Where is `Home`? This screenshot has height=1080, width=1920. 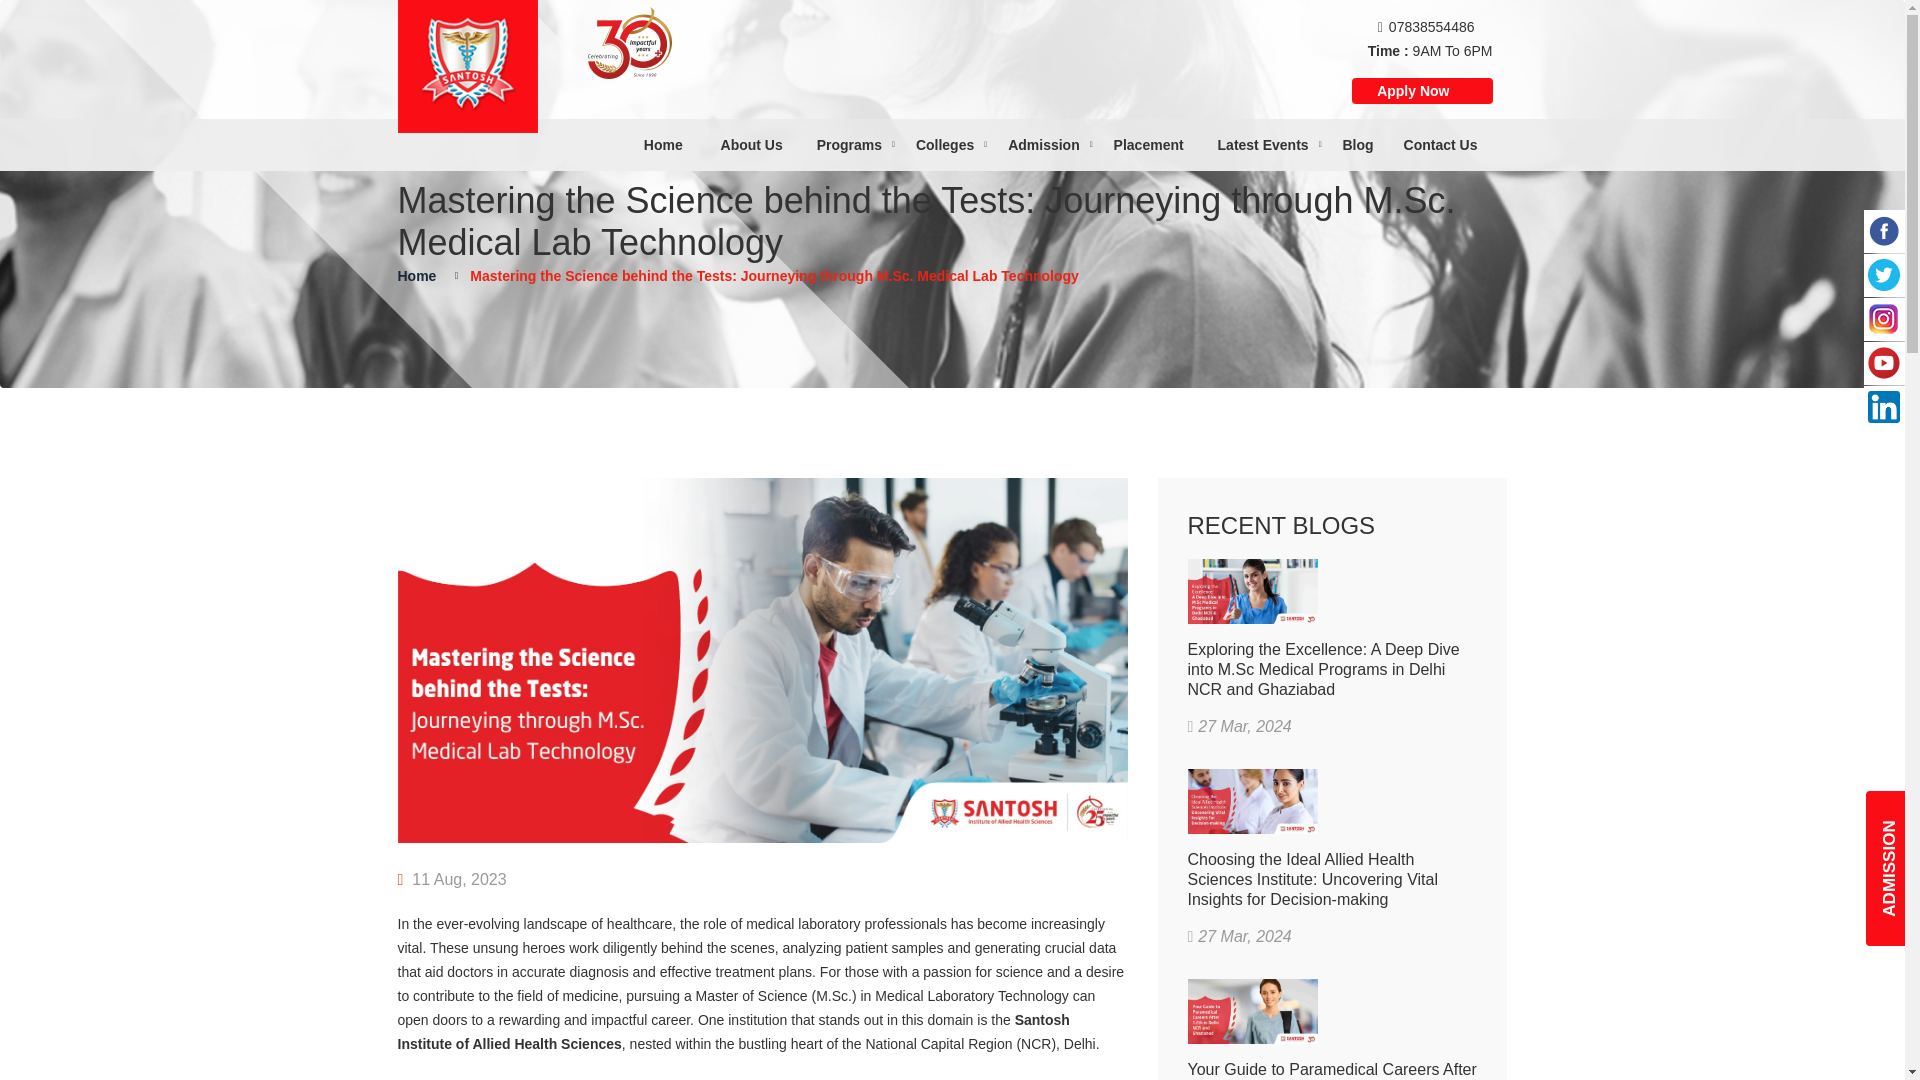
Home is located at coordinates (663, 144).